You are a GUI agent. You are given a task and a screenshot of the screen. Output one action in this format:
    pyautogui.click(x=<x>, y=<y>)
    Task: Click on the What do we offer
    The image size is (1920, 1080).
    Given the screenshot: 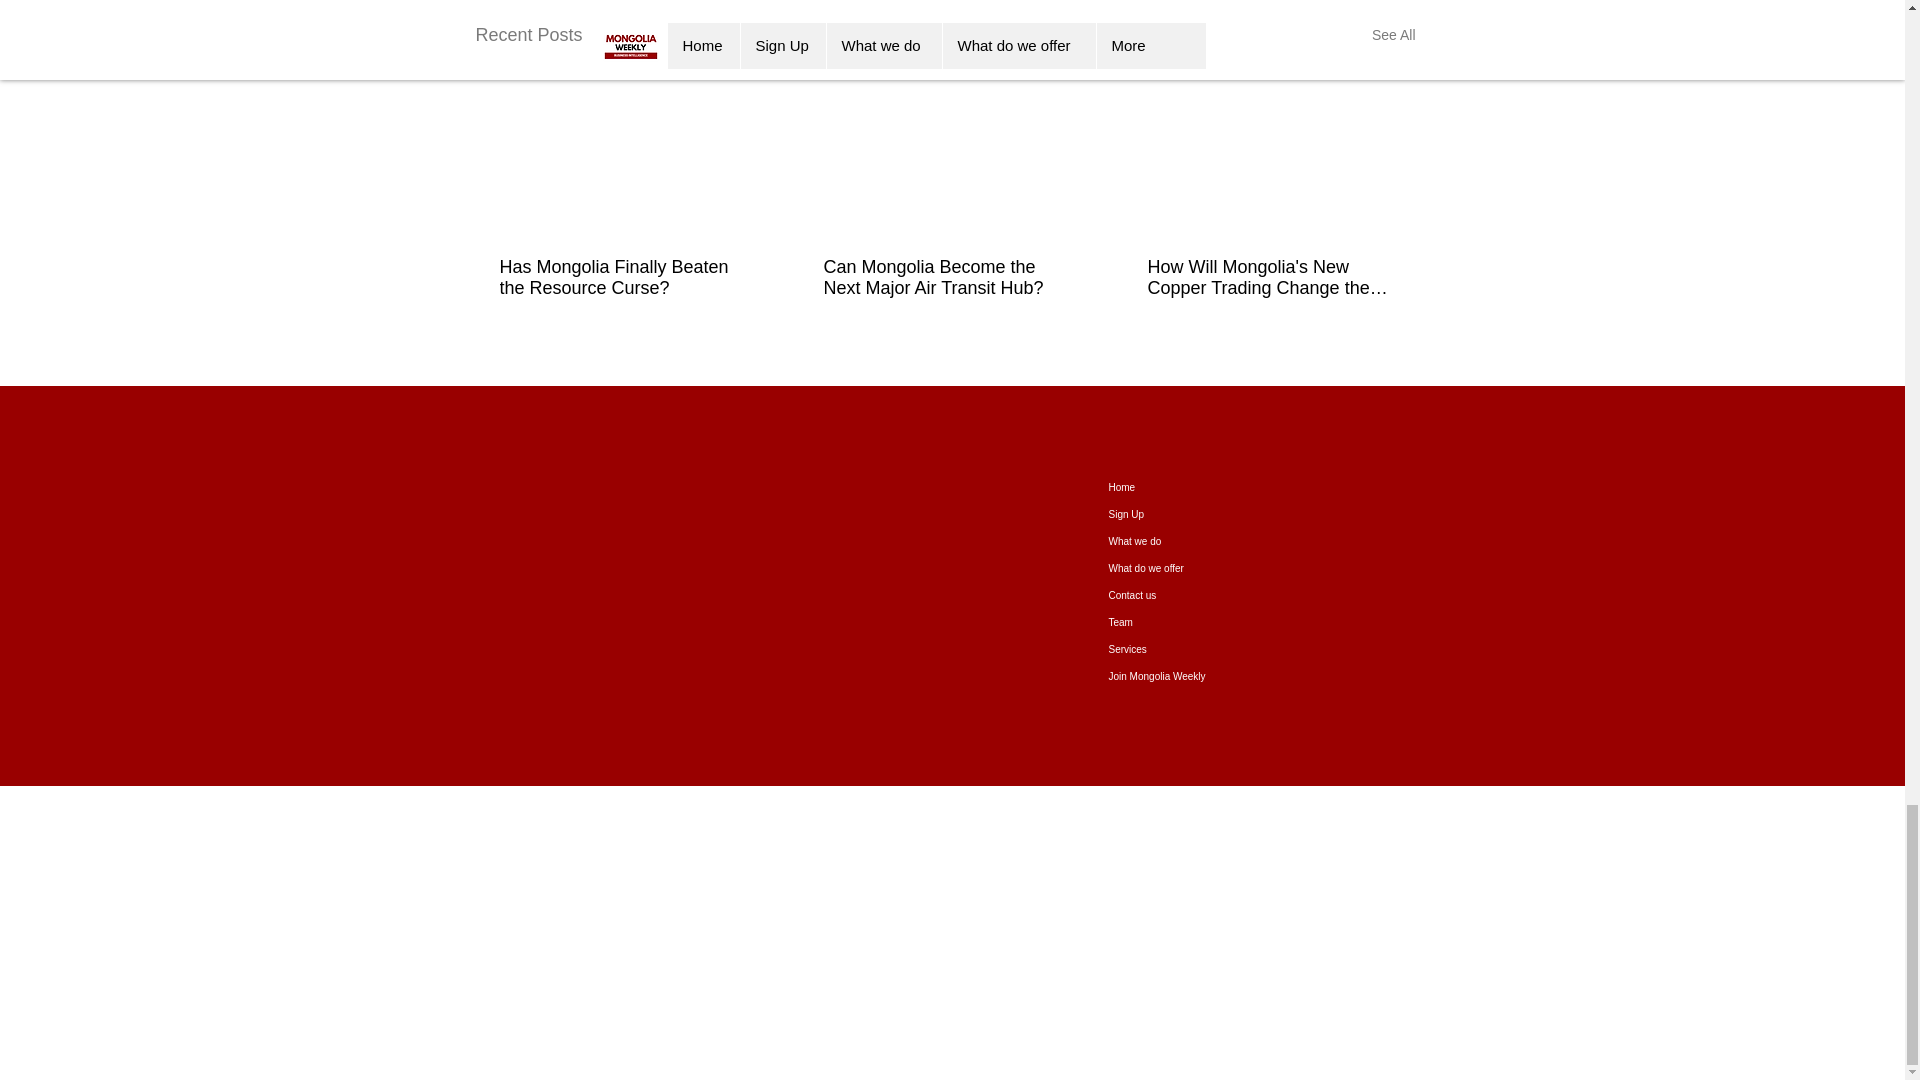 What is the action you would take?
    pyautogui.click(x=1184, y=568)
    